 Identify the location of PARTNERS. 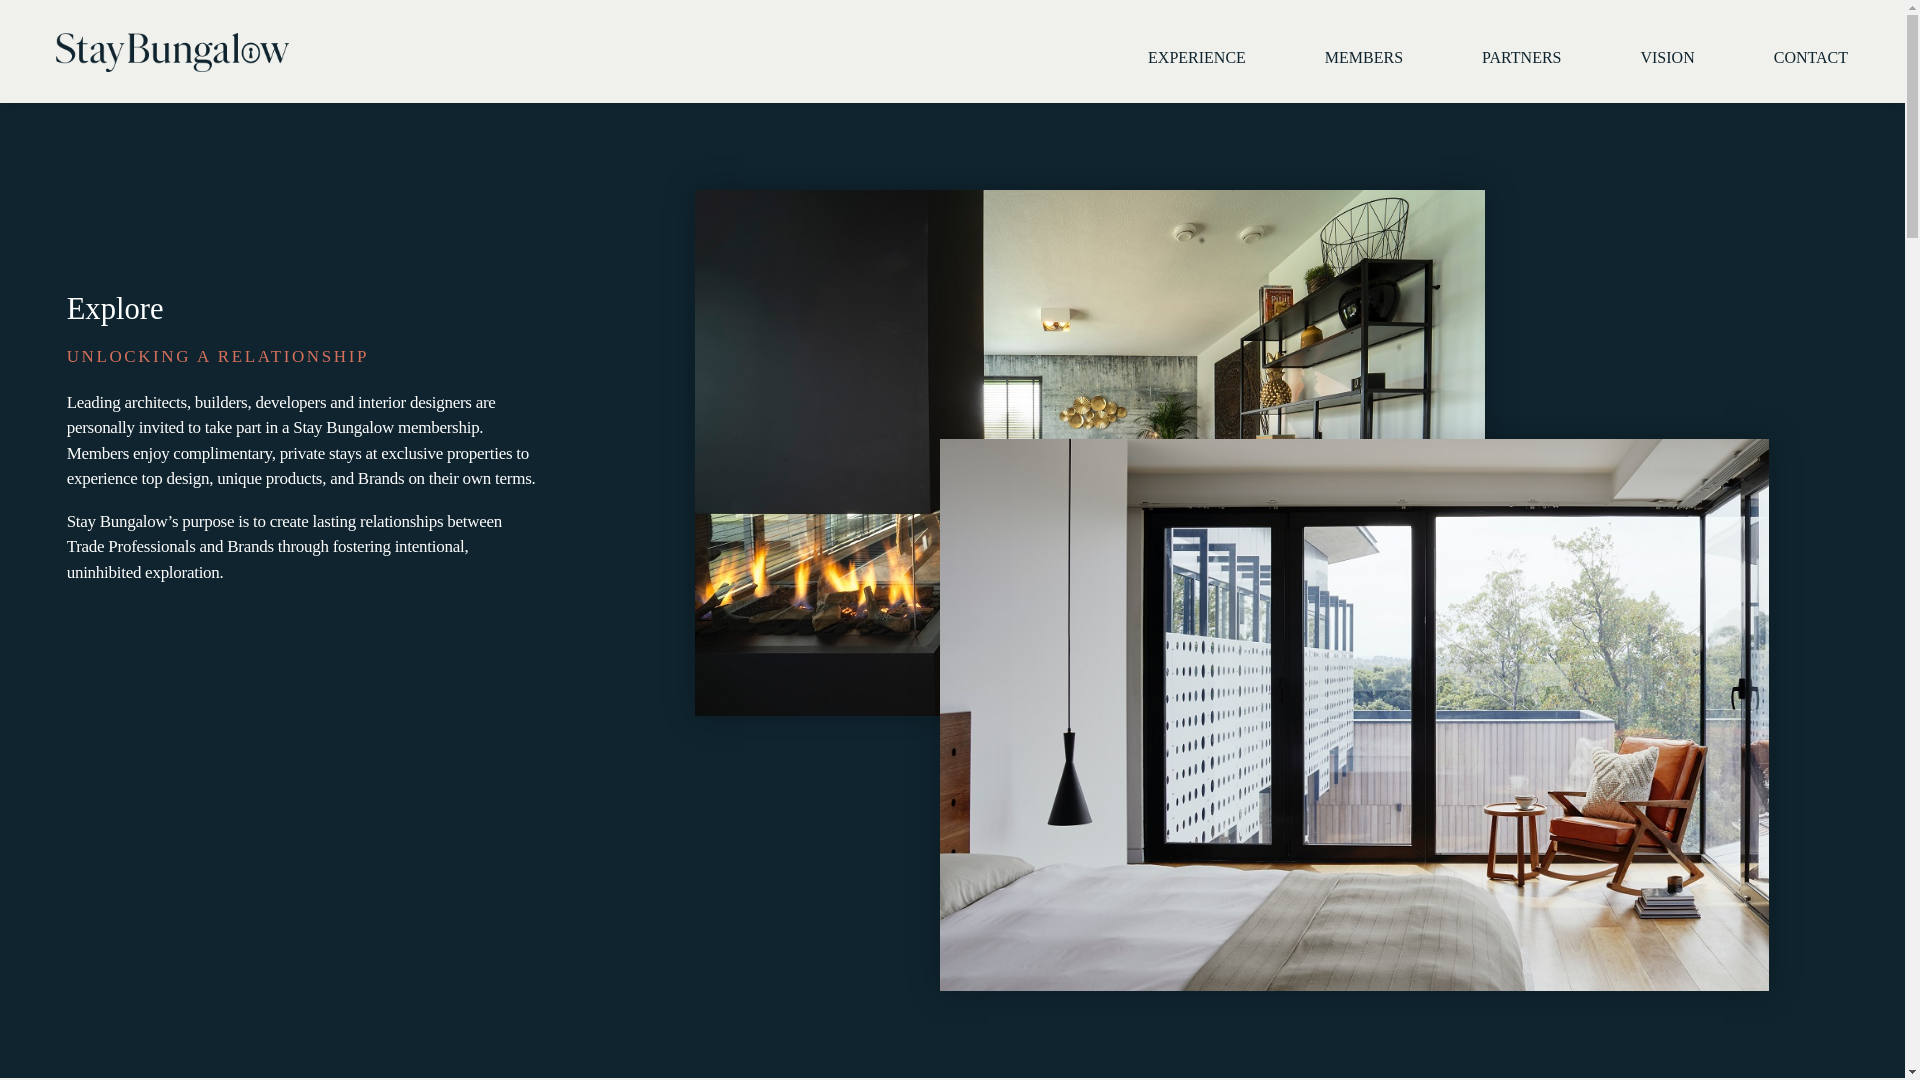
(1521, 58).